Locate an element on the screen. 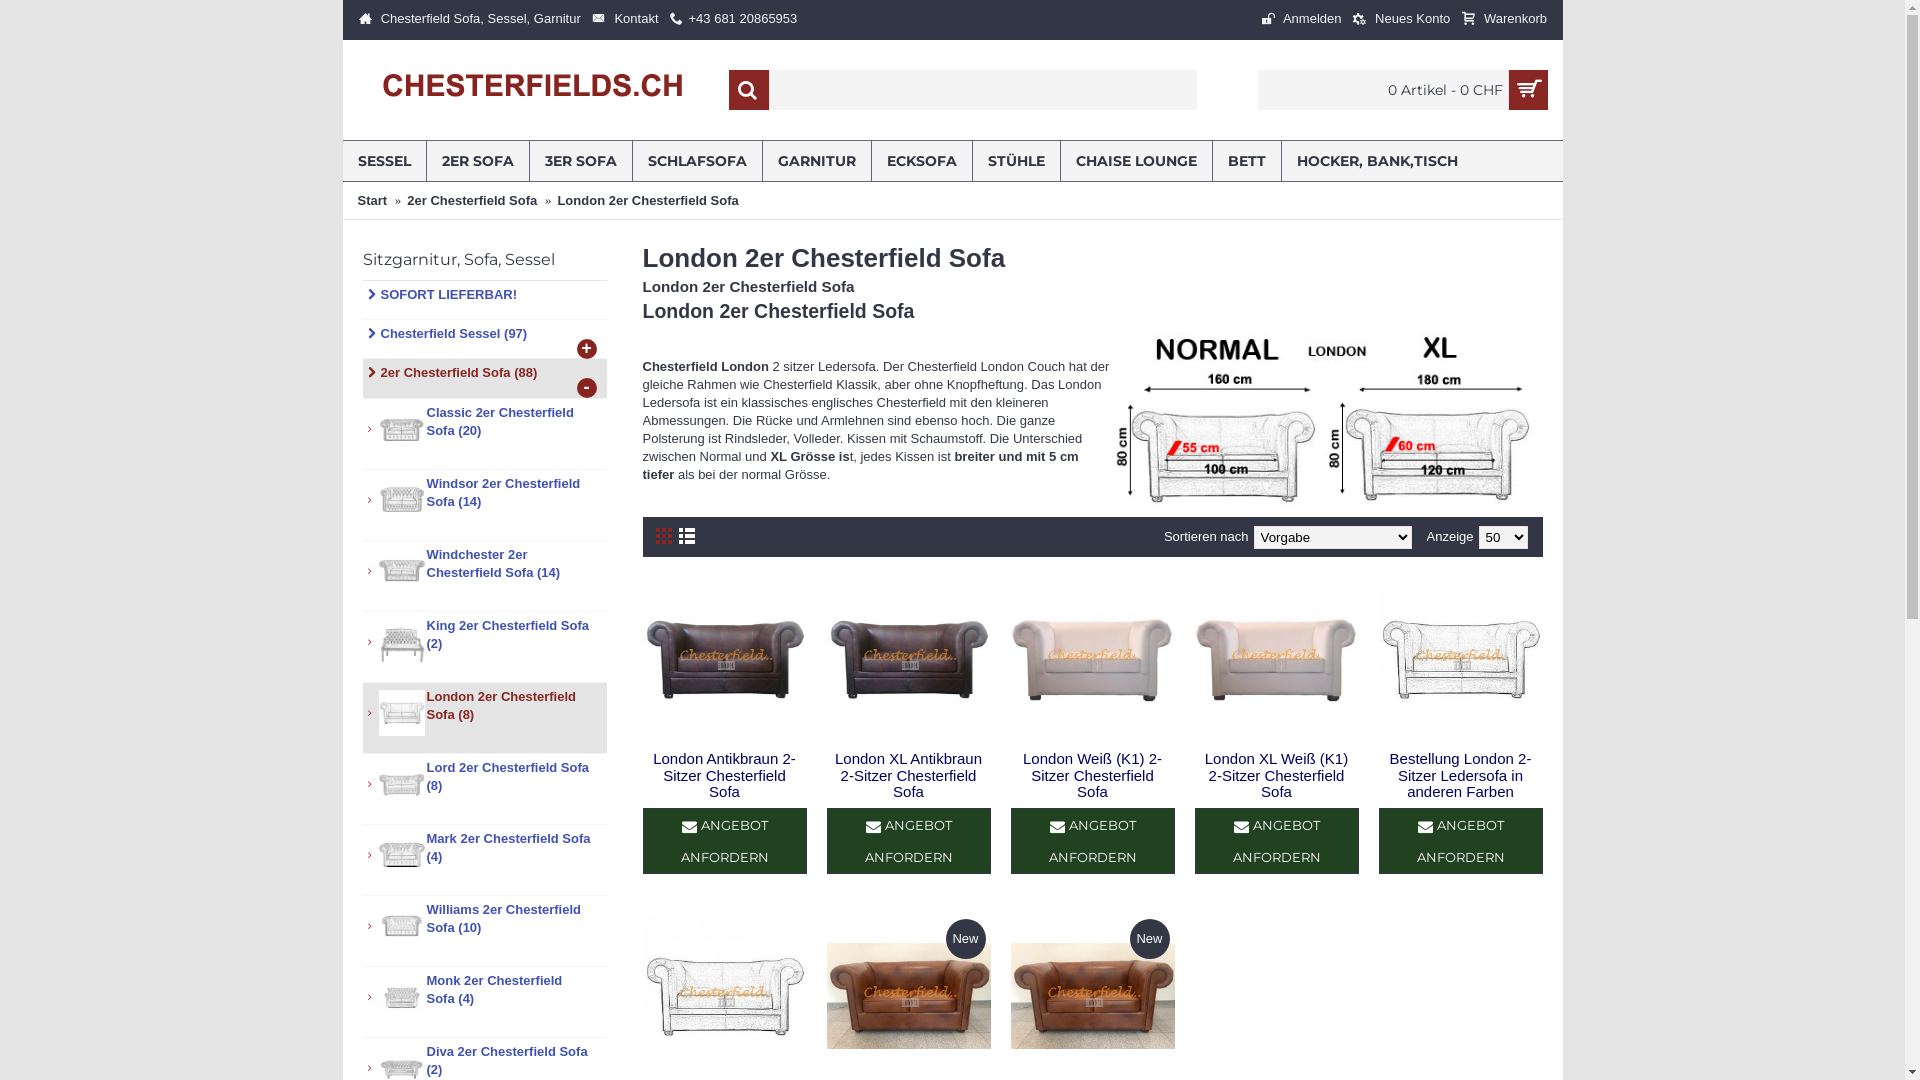 Image resolution: width=1920 pixels, height=1080 pixels. 0 Artikel - 0 CHF is located at coordinates (1403, 90).